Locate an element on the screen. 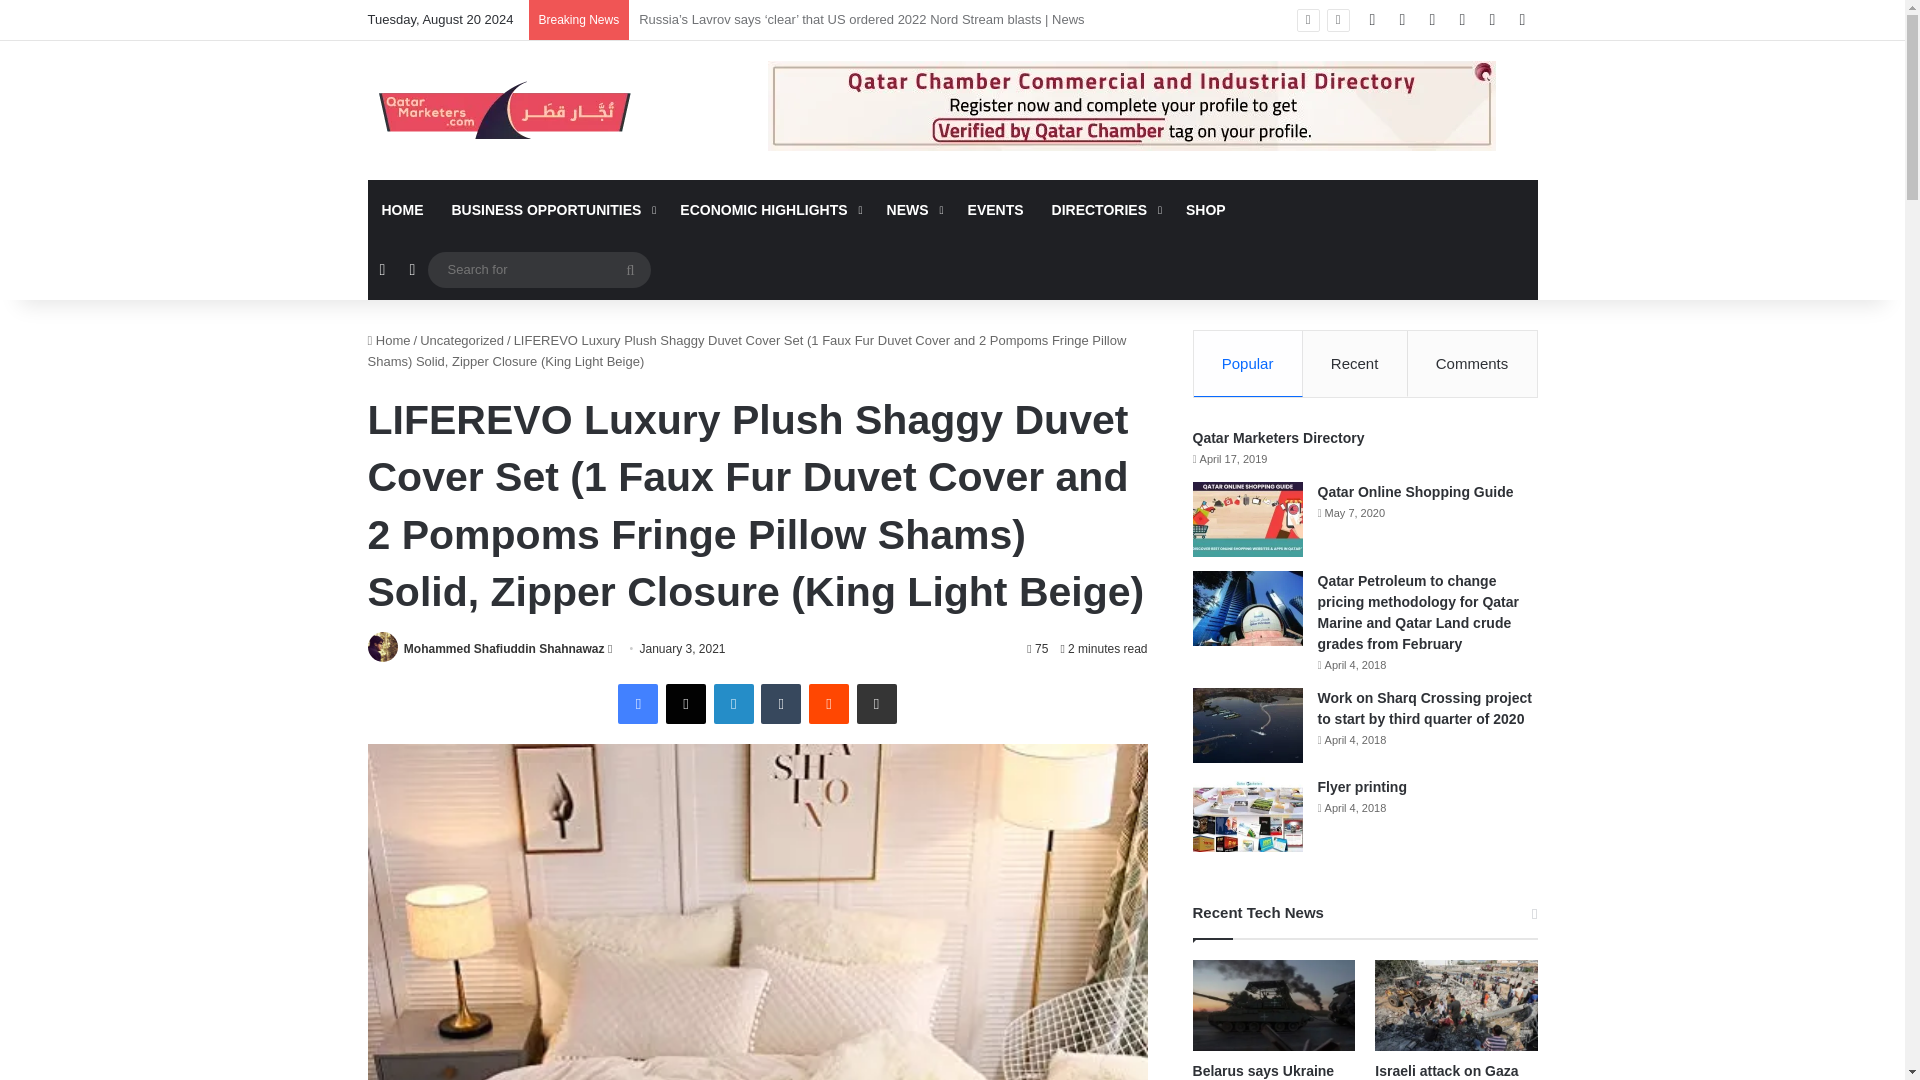 The image size is (1920, 1080). Reddit is located at coordinates (828, 703).